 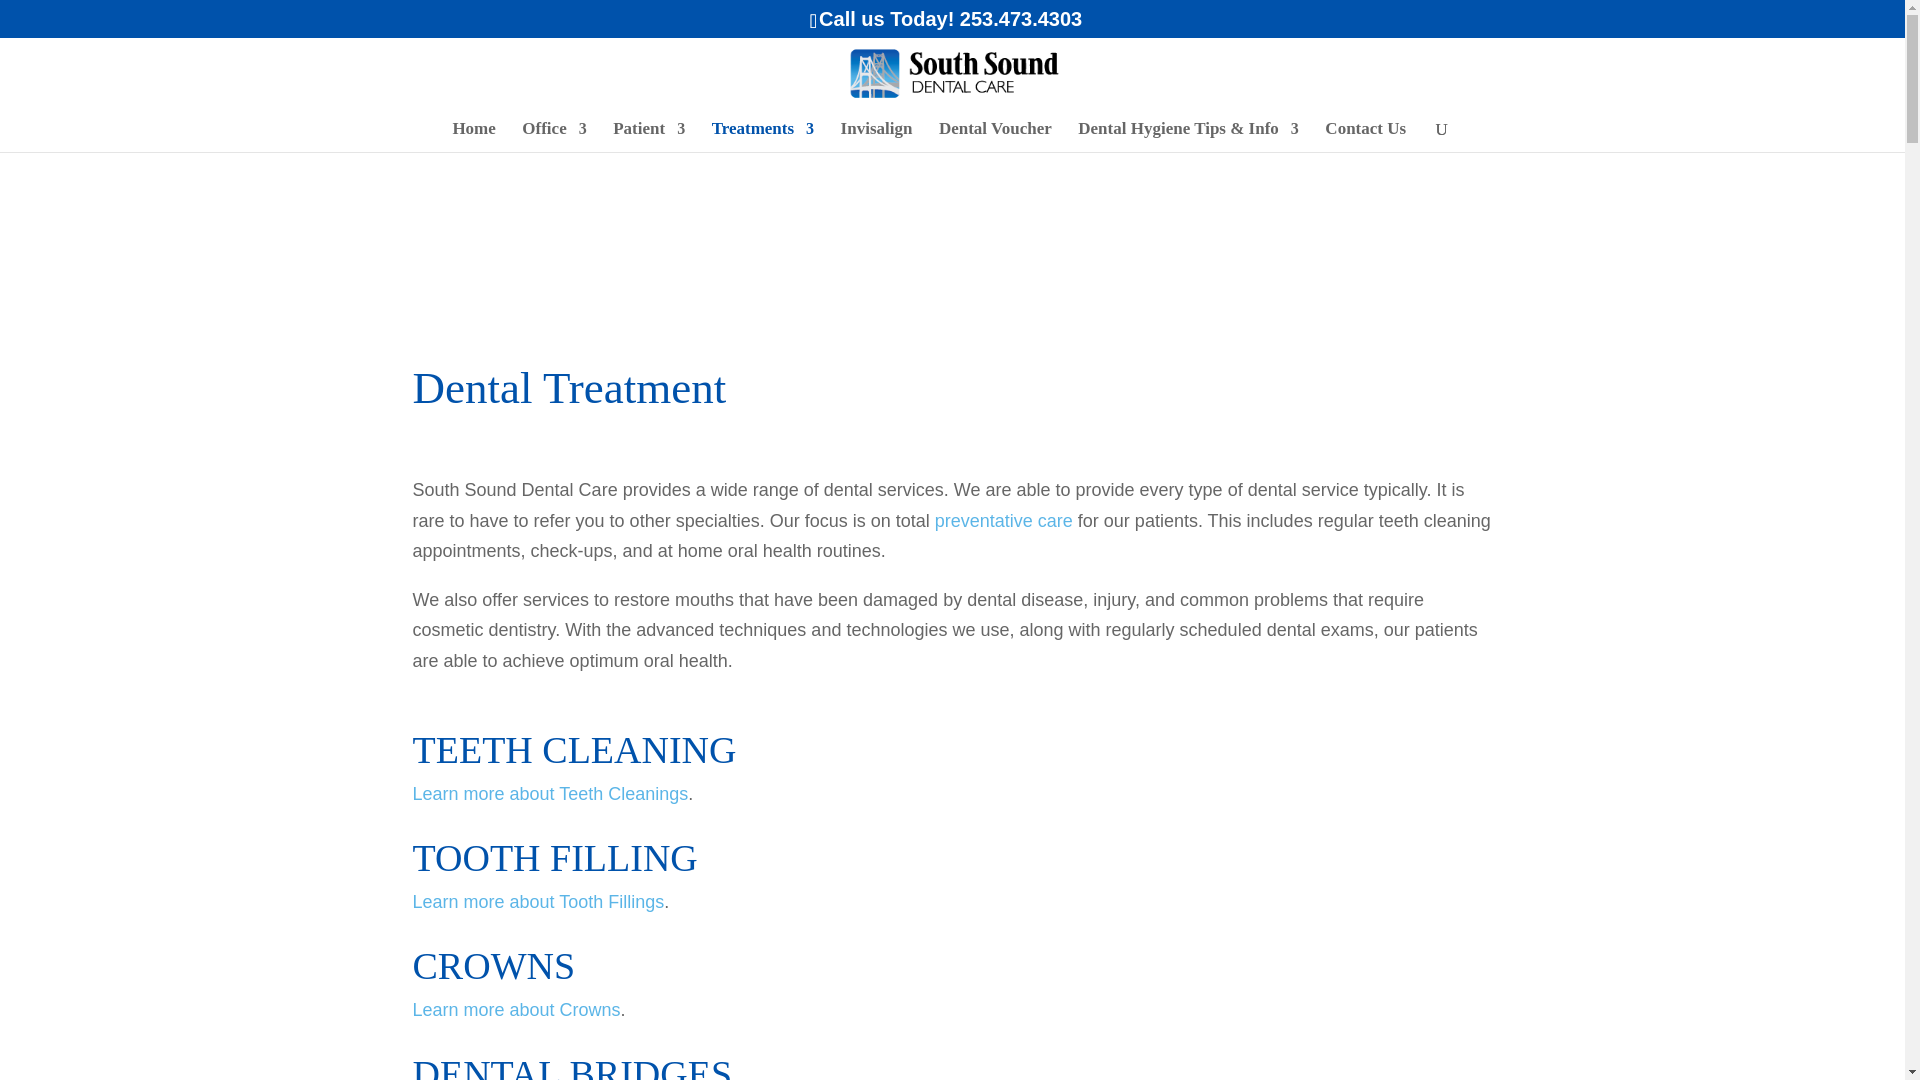 What do you see at coordinates (473, 137) in the screenshot?
I see `Home` at bounding box center [473, 137].